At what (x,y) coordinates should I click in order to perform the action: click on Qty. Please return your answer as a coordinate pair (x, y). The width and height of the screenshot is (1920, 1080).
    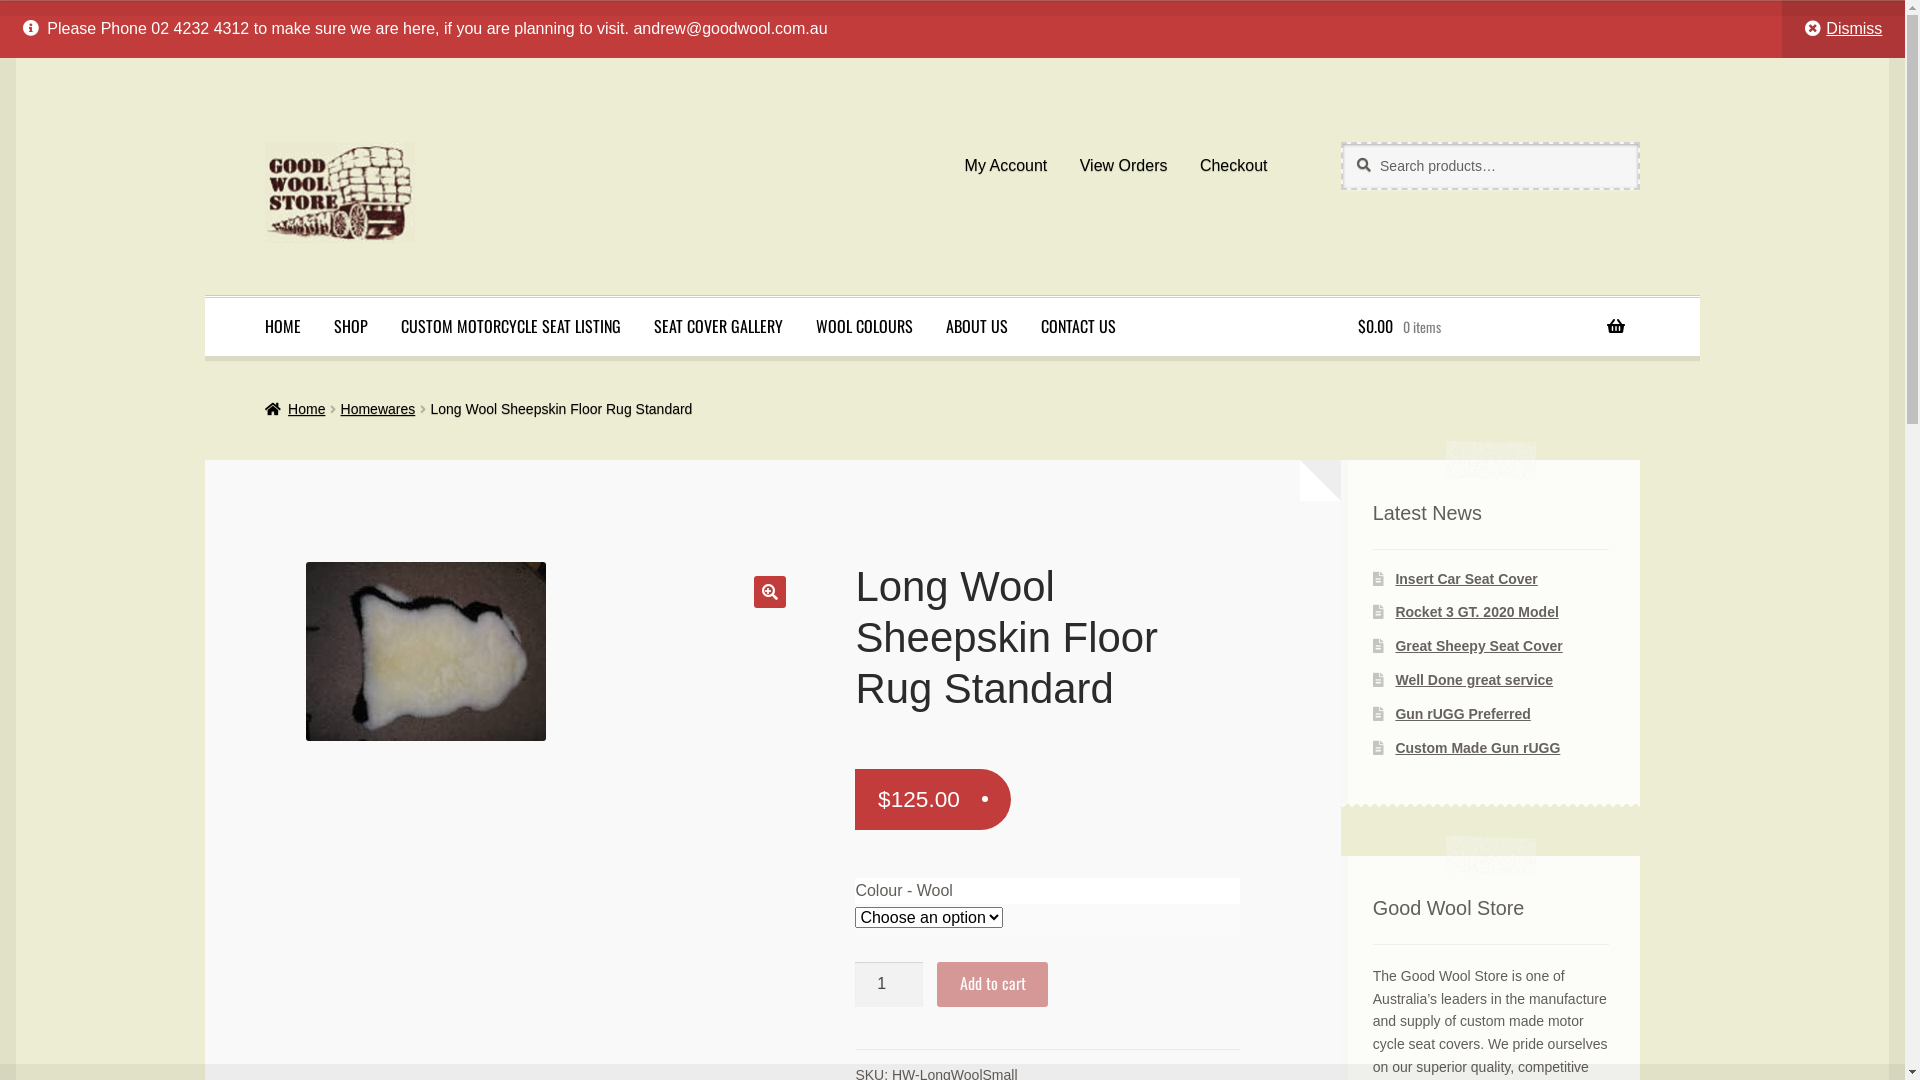
    Looking at the image, I should click on (889, 985).